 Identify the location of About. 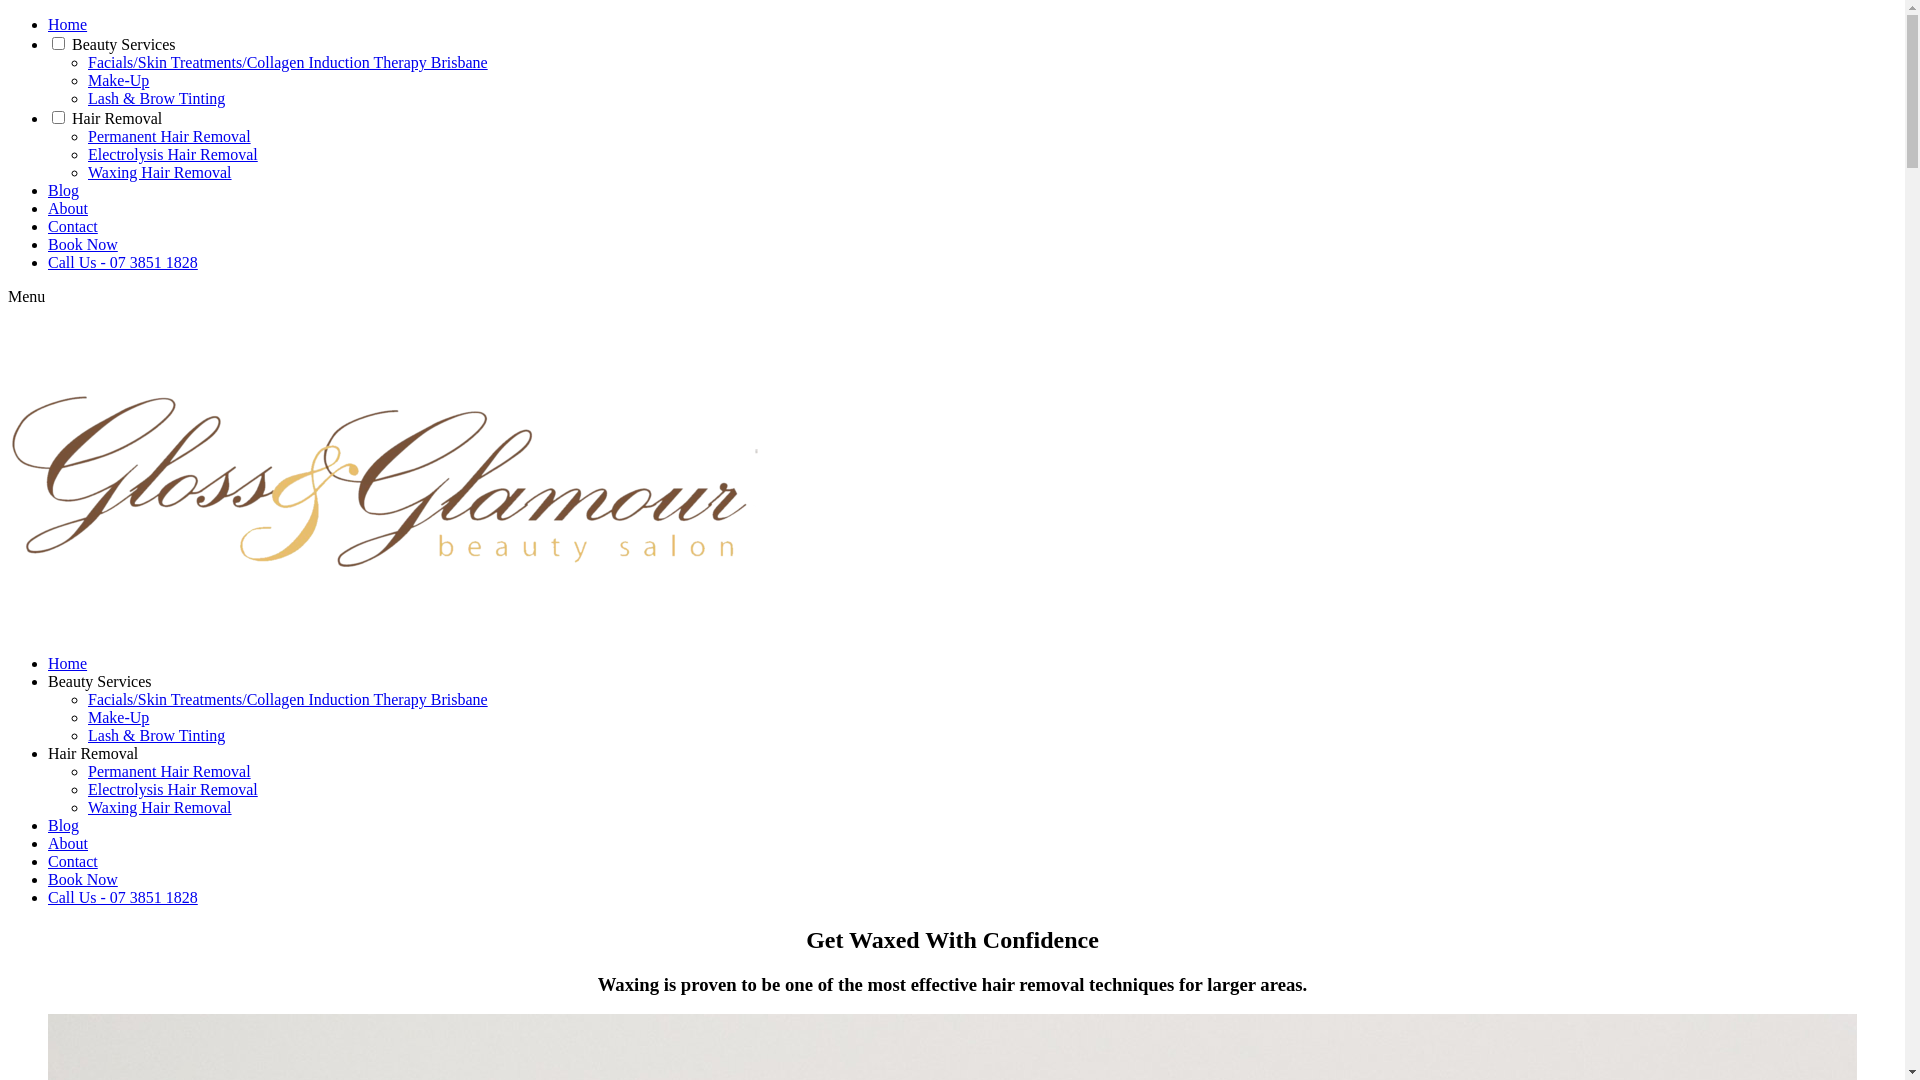
(68, 208).